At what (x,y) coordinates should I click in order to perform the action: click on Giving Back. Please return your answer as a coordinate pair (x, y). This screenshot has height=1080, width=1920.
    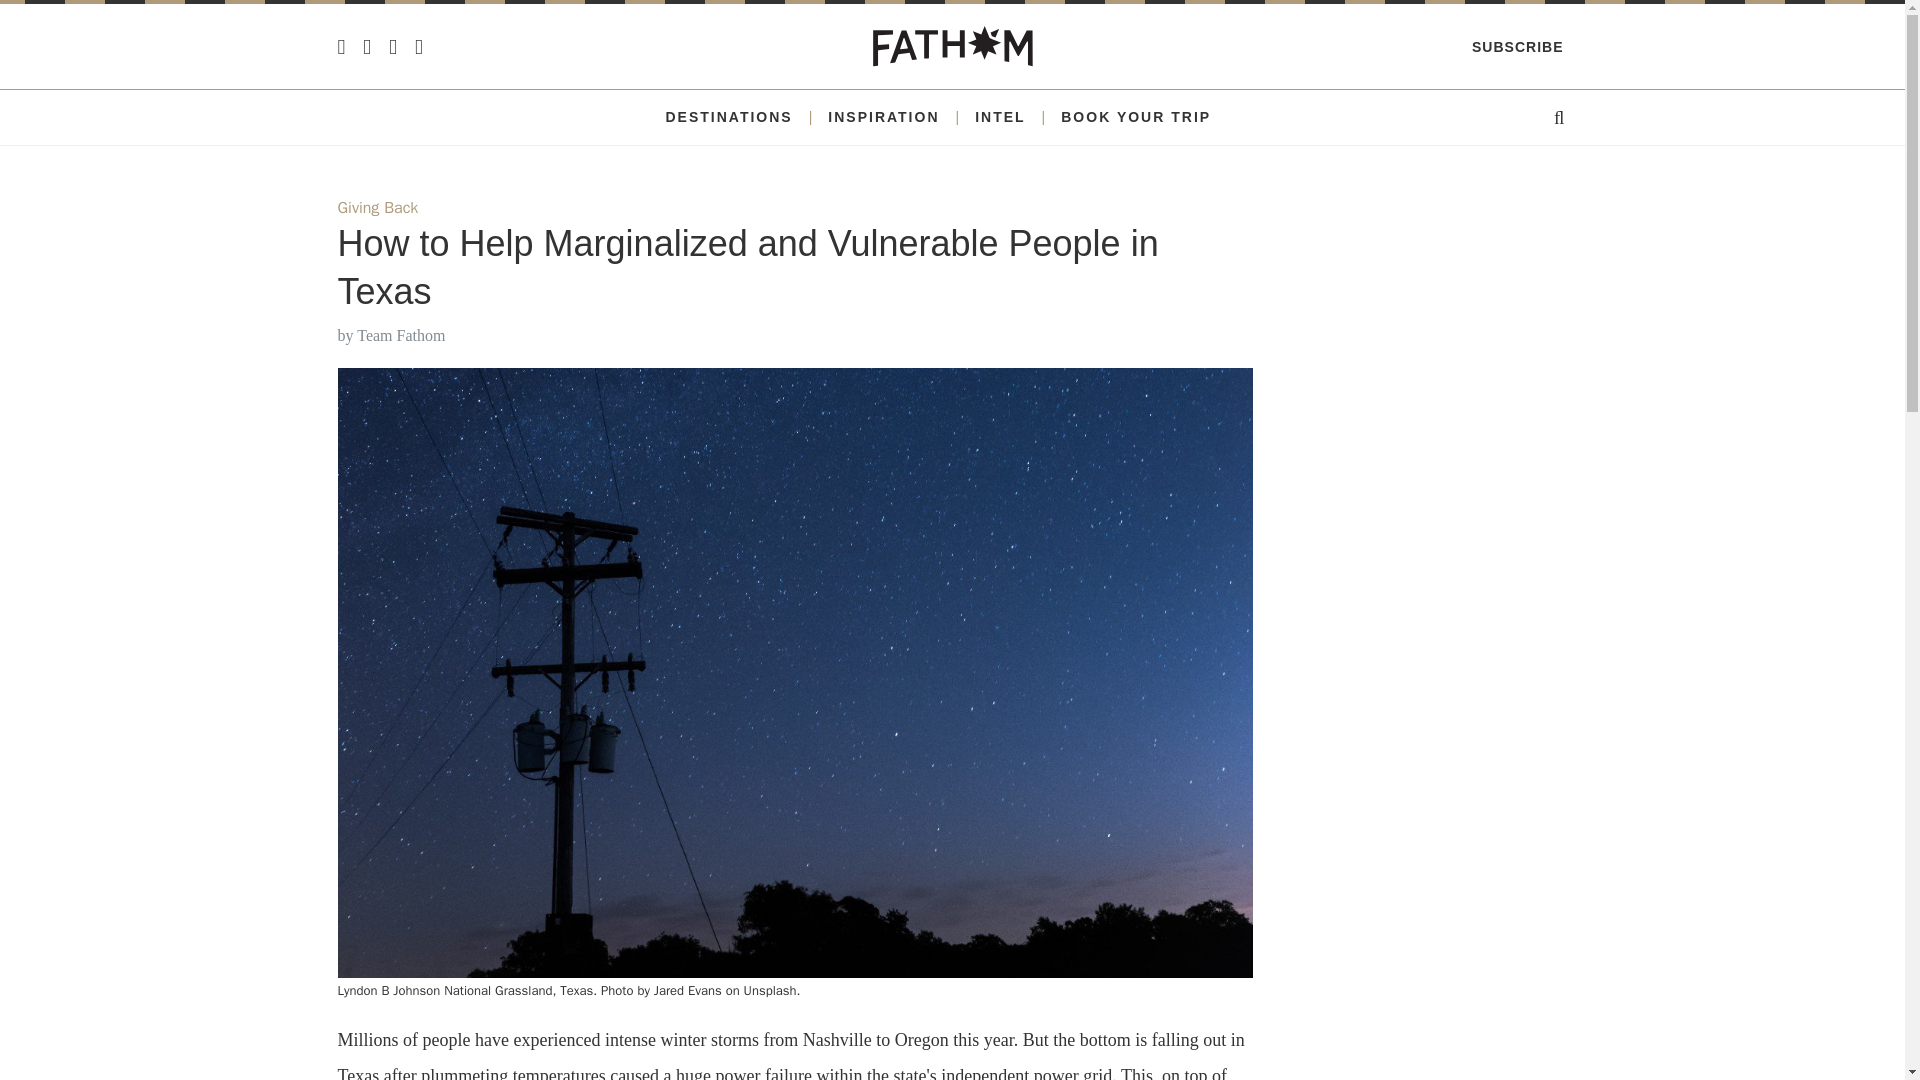
    Looking at the image, I should click on (378, 208).